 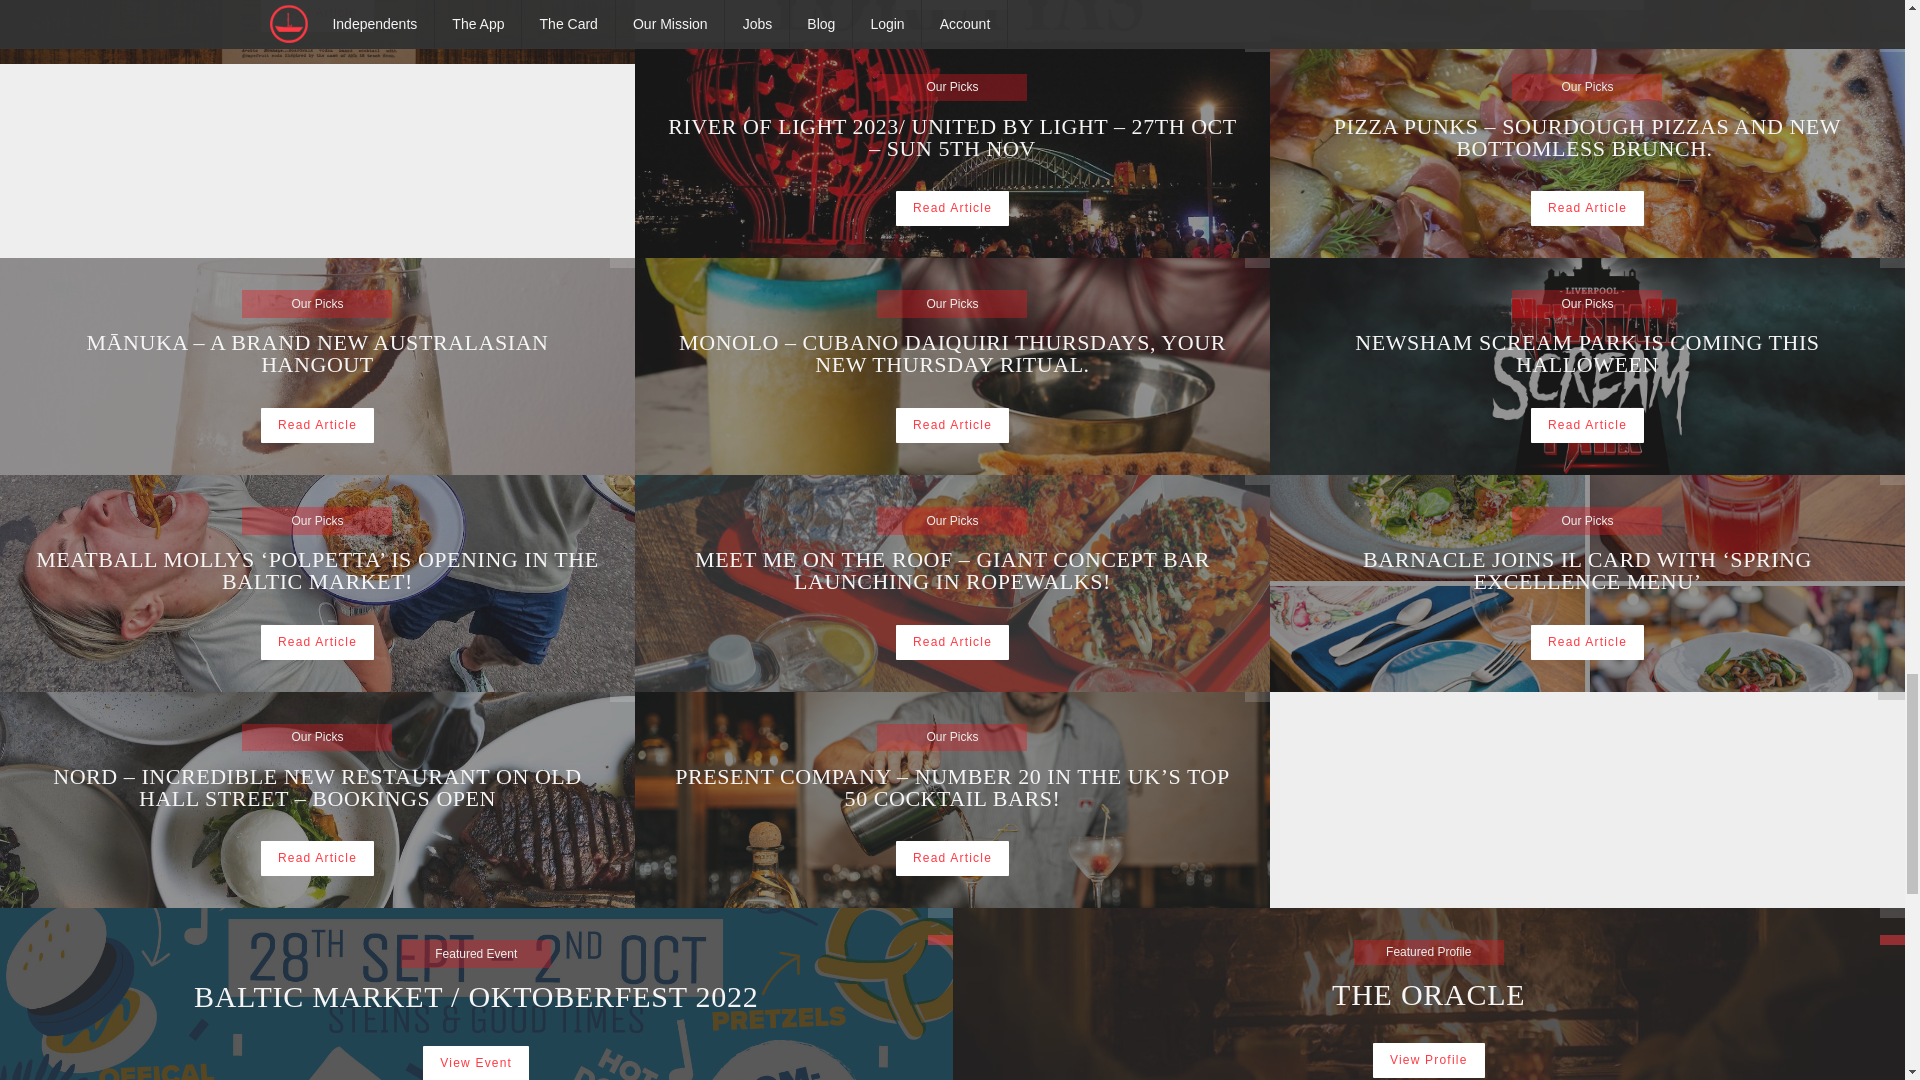 What do you see at coordinates (952, 425) in the screenshot?
I see `Read Article` at bounding box center [952, 425].